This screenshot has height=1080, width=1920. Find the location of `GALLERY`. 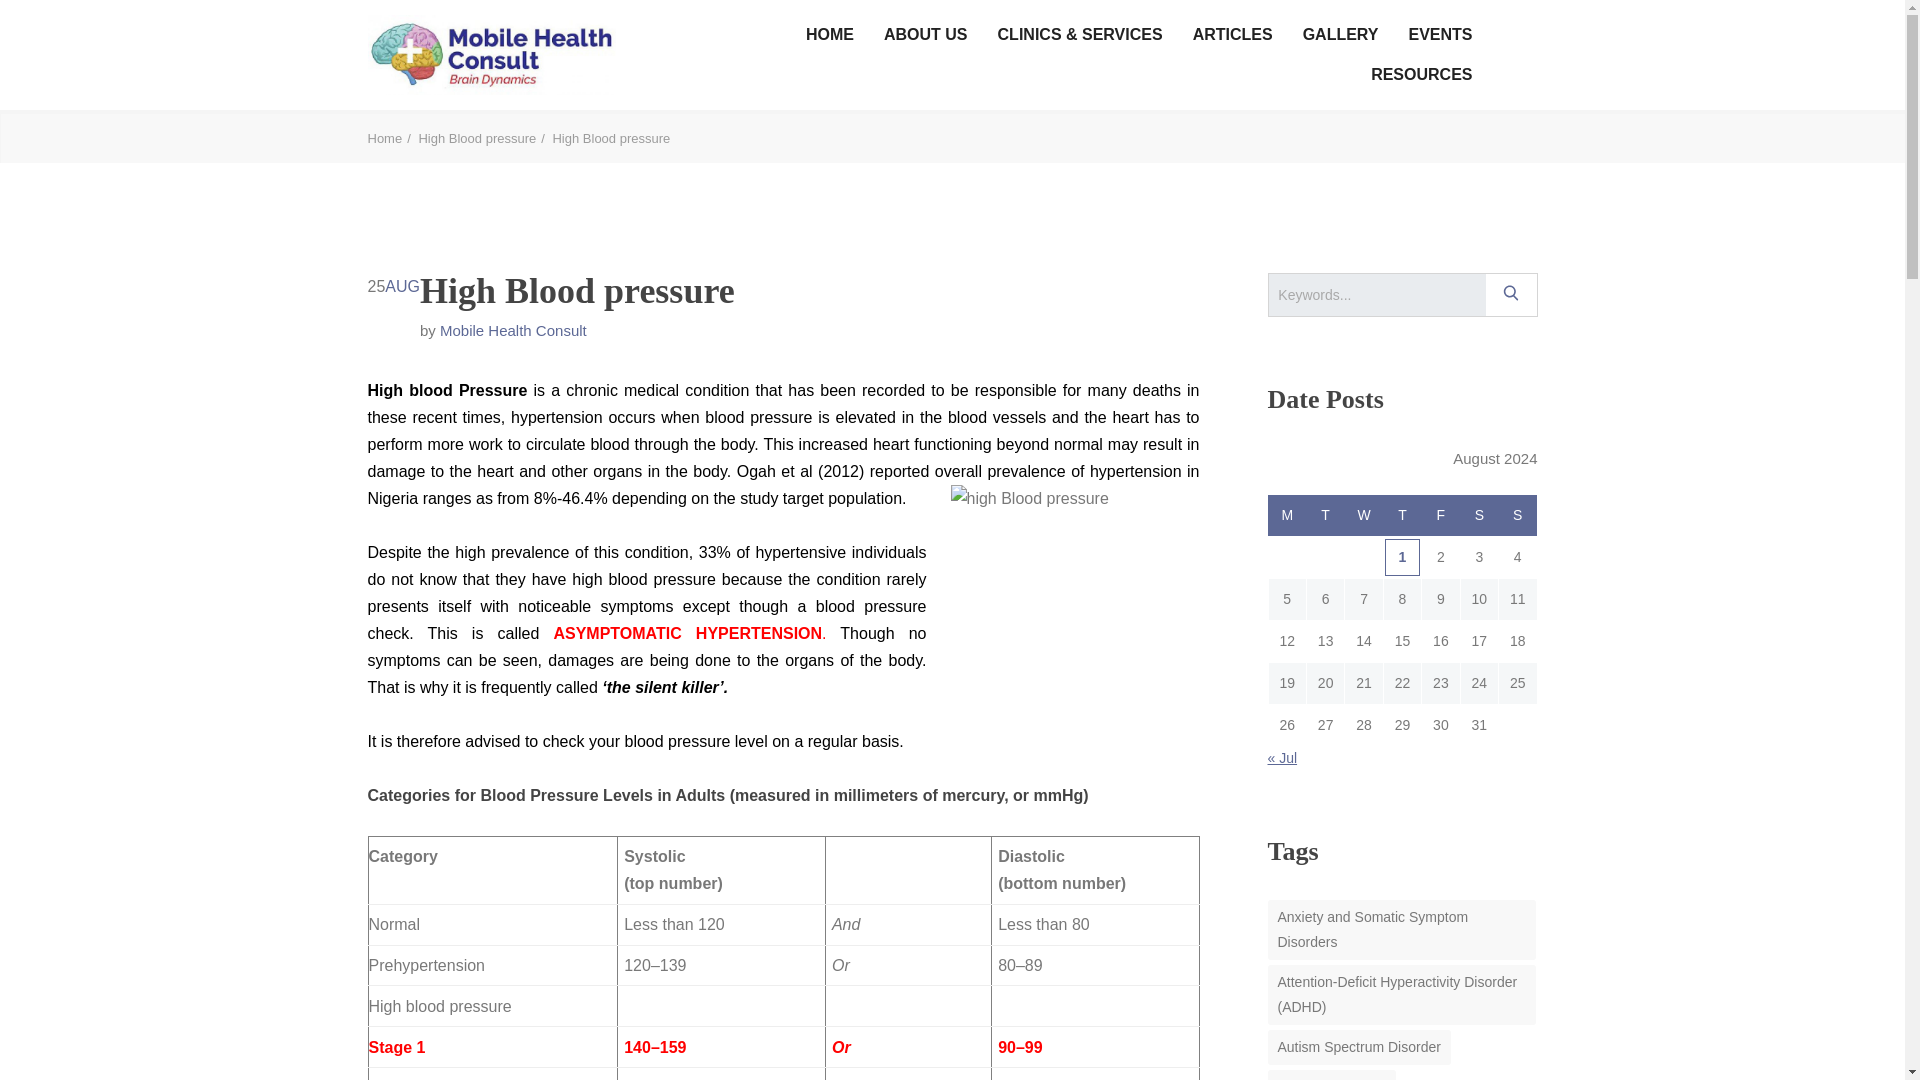

GALLERY is located at coordinates (1340, 35).